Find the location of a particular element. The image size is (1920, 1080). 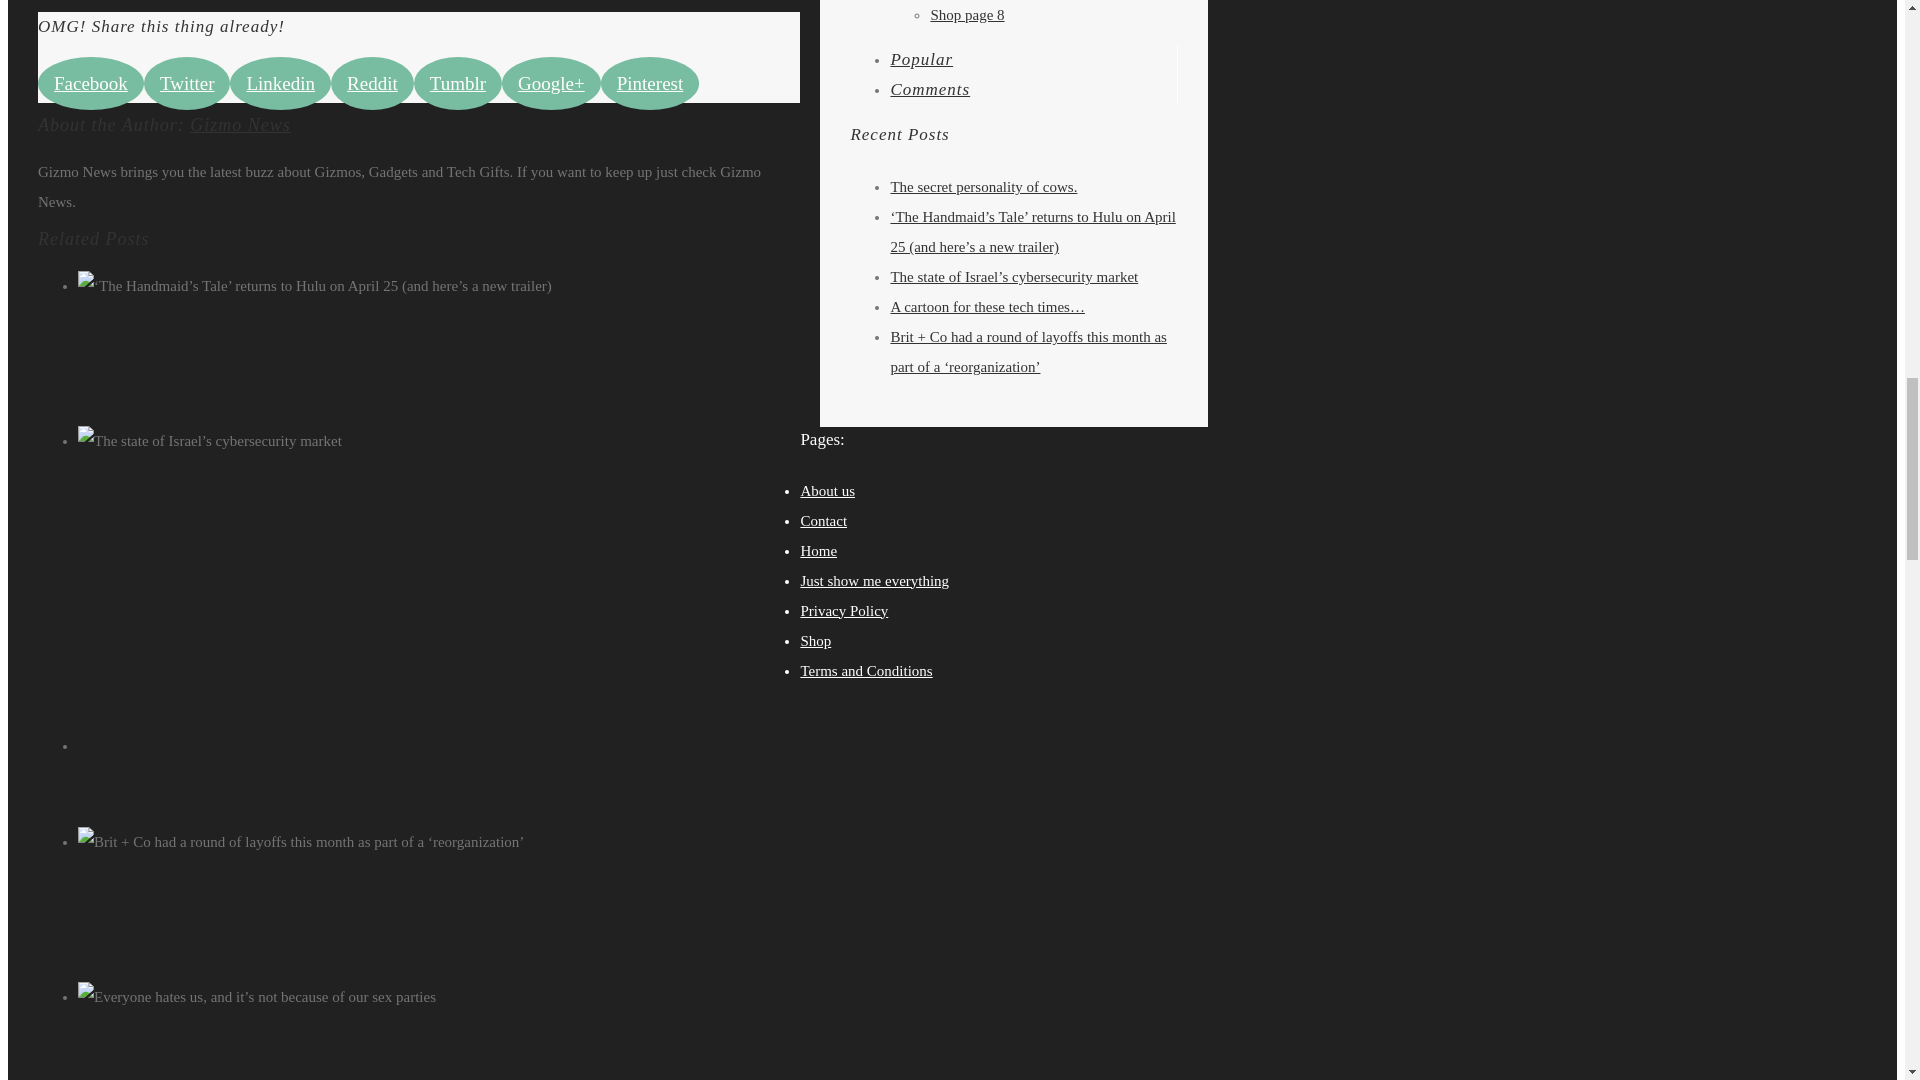

Permalink is located at coordinates (470, 1026).